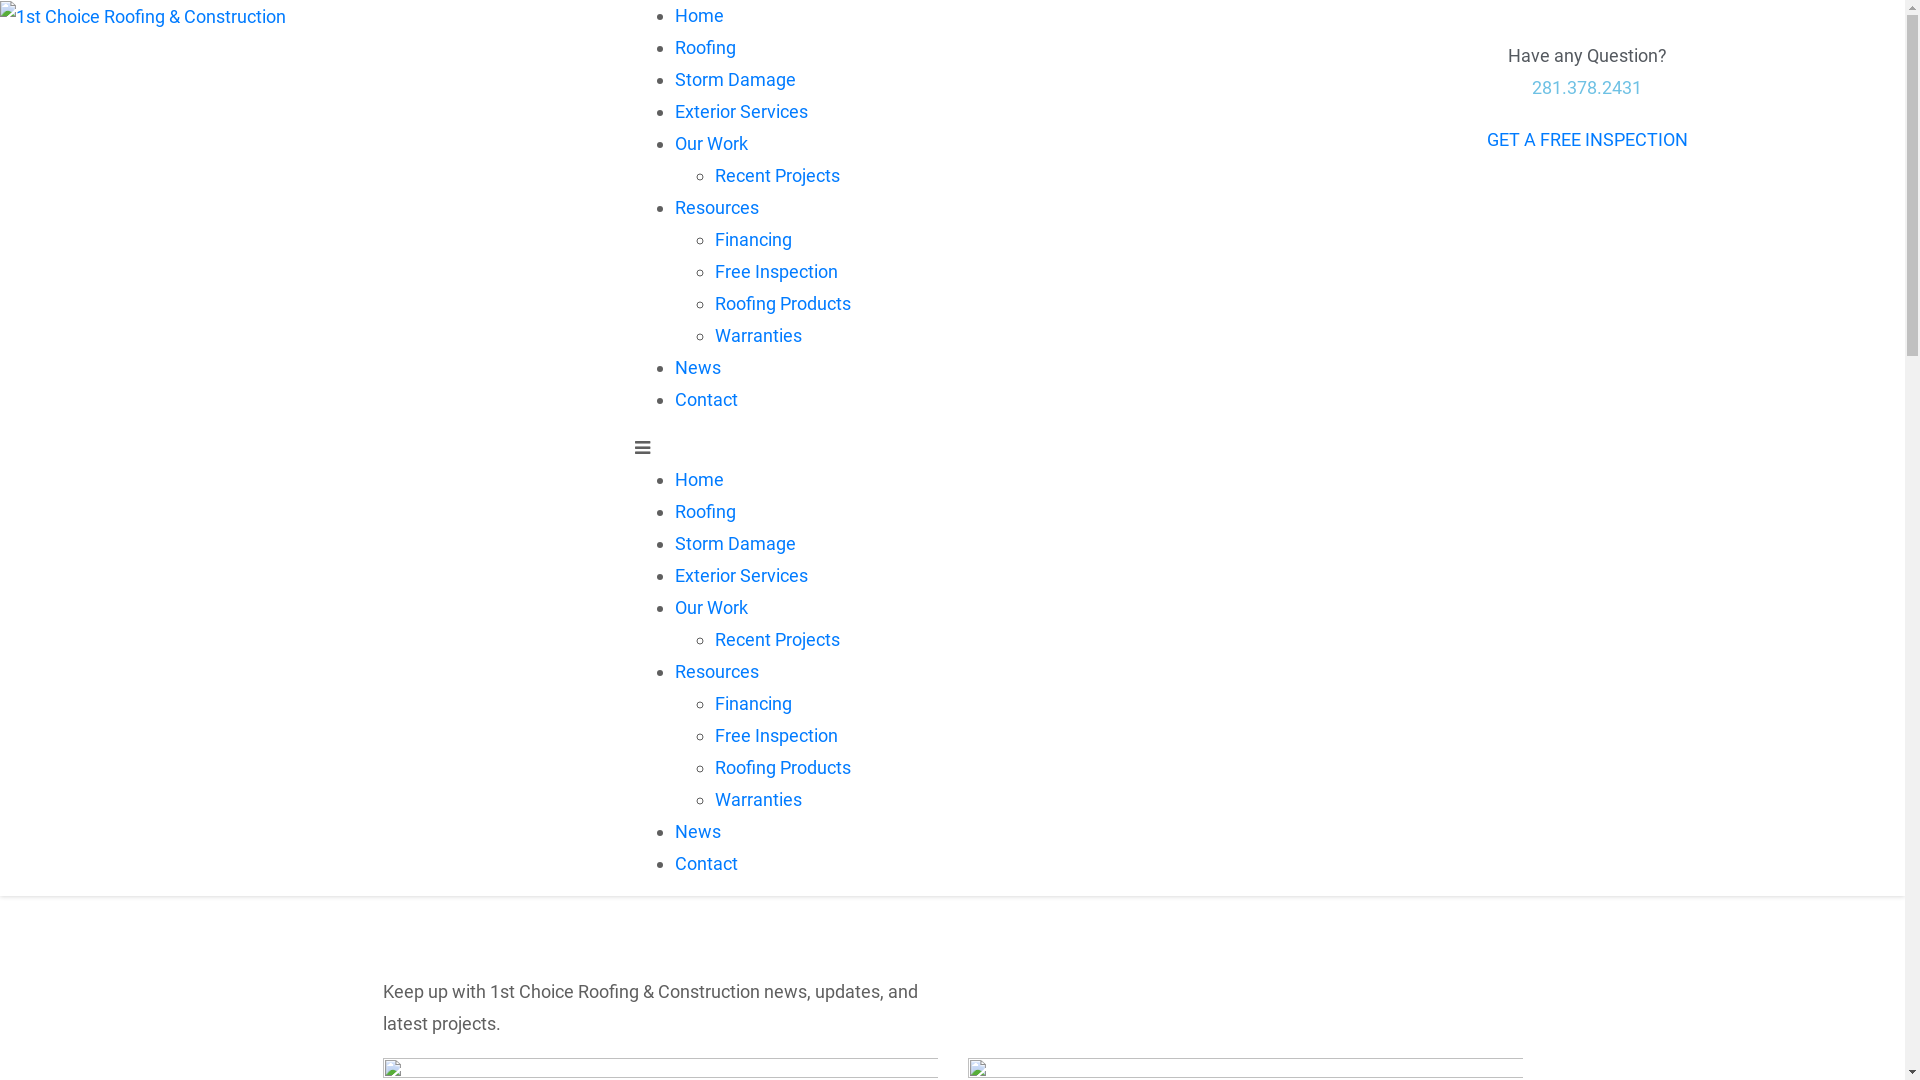  What do you see at coordinates (712, 608) in the screenshot?
I see `Our Work` at bounding box center [712, 608].